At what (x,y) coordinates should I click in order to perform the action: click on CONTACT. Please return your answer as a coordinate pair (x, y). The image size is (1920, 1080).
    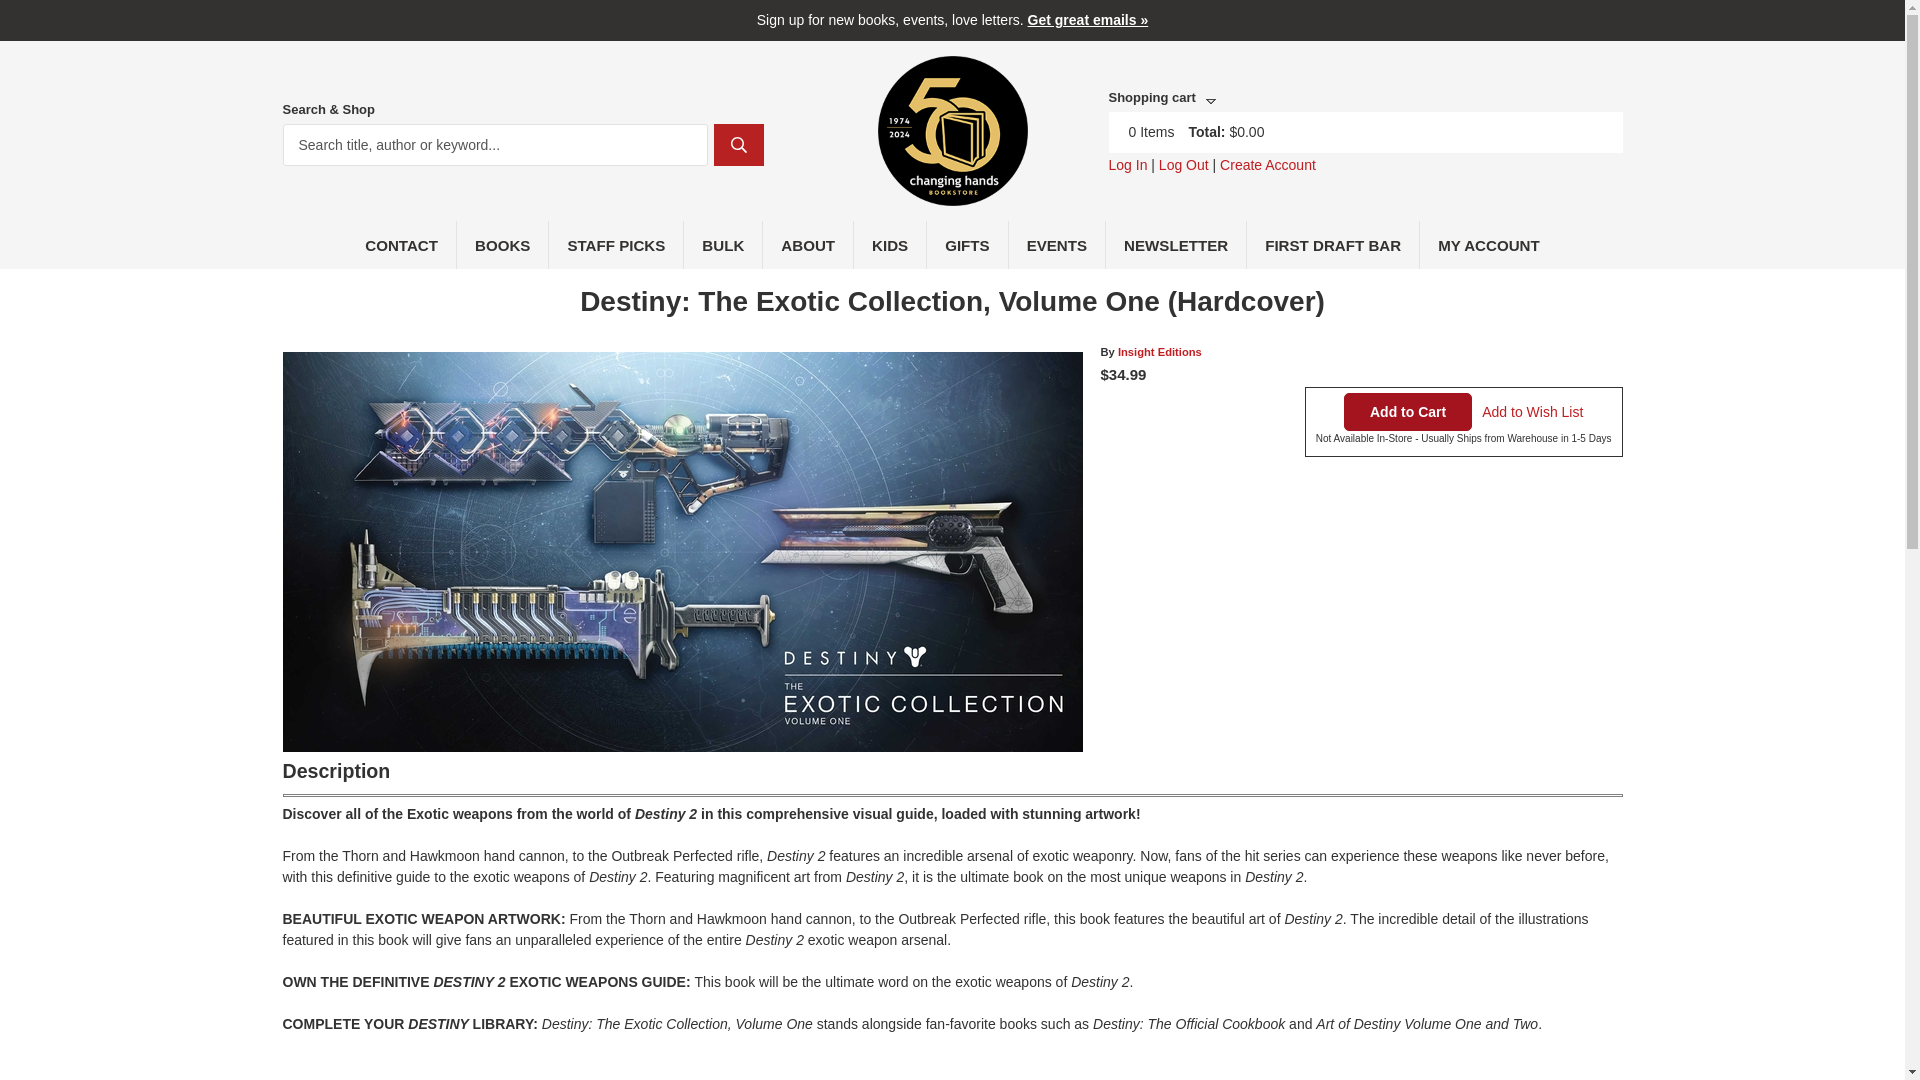
    Looking at the image, I should click on (402, 244).